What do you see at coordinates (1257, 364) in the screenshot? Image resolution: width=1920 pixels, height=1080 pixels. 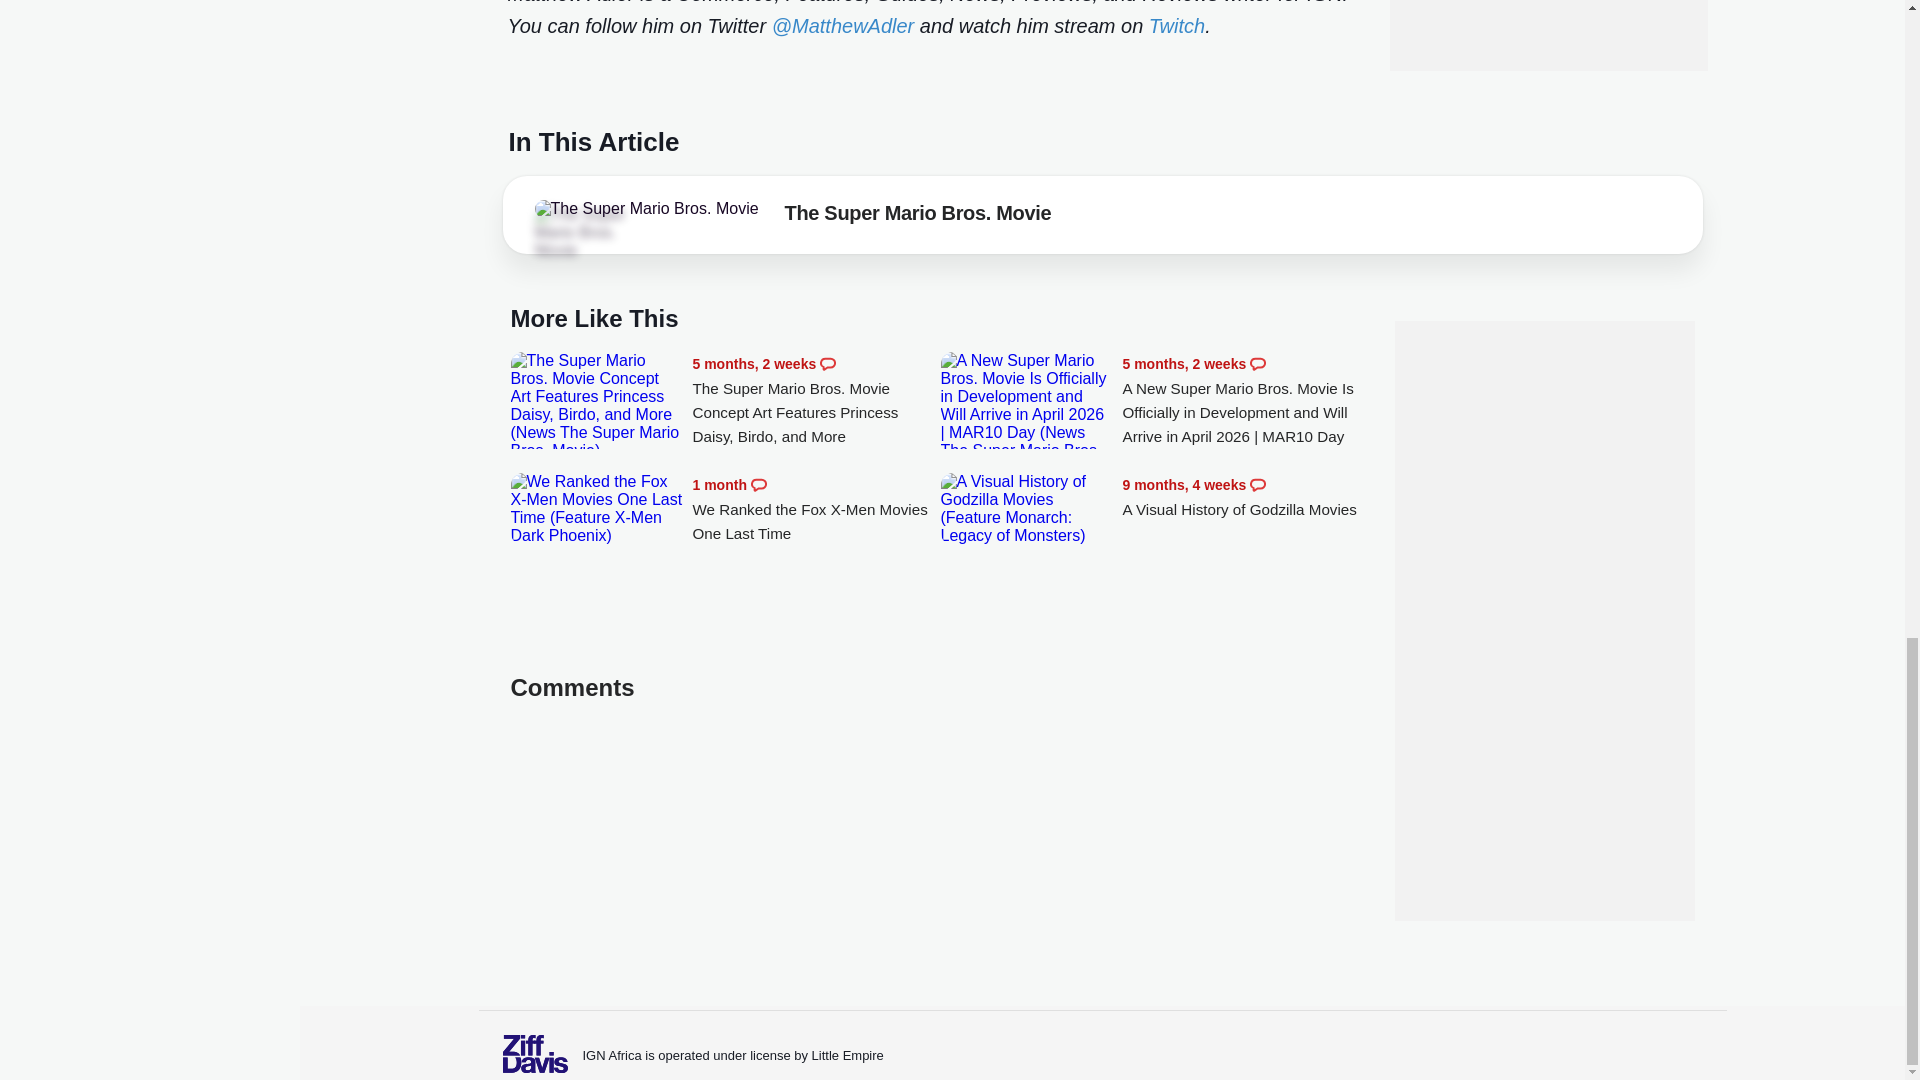 I see `Comments` at bounding box center [1257, 364].